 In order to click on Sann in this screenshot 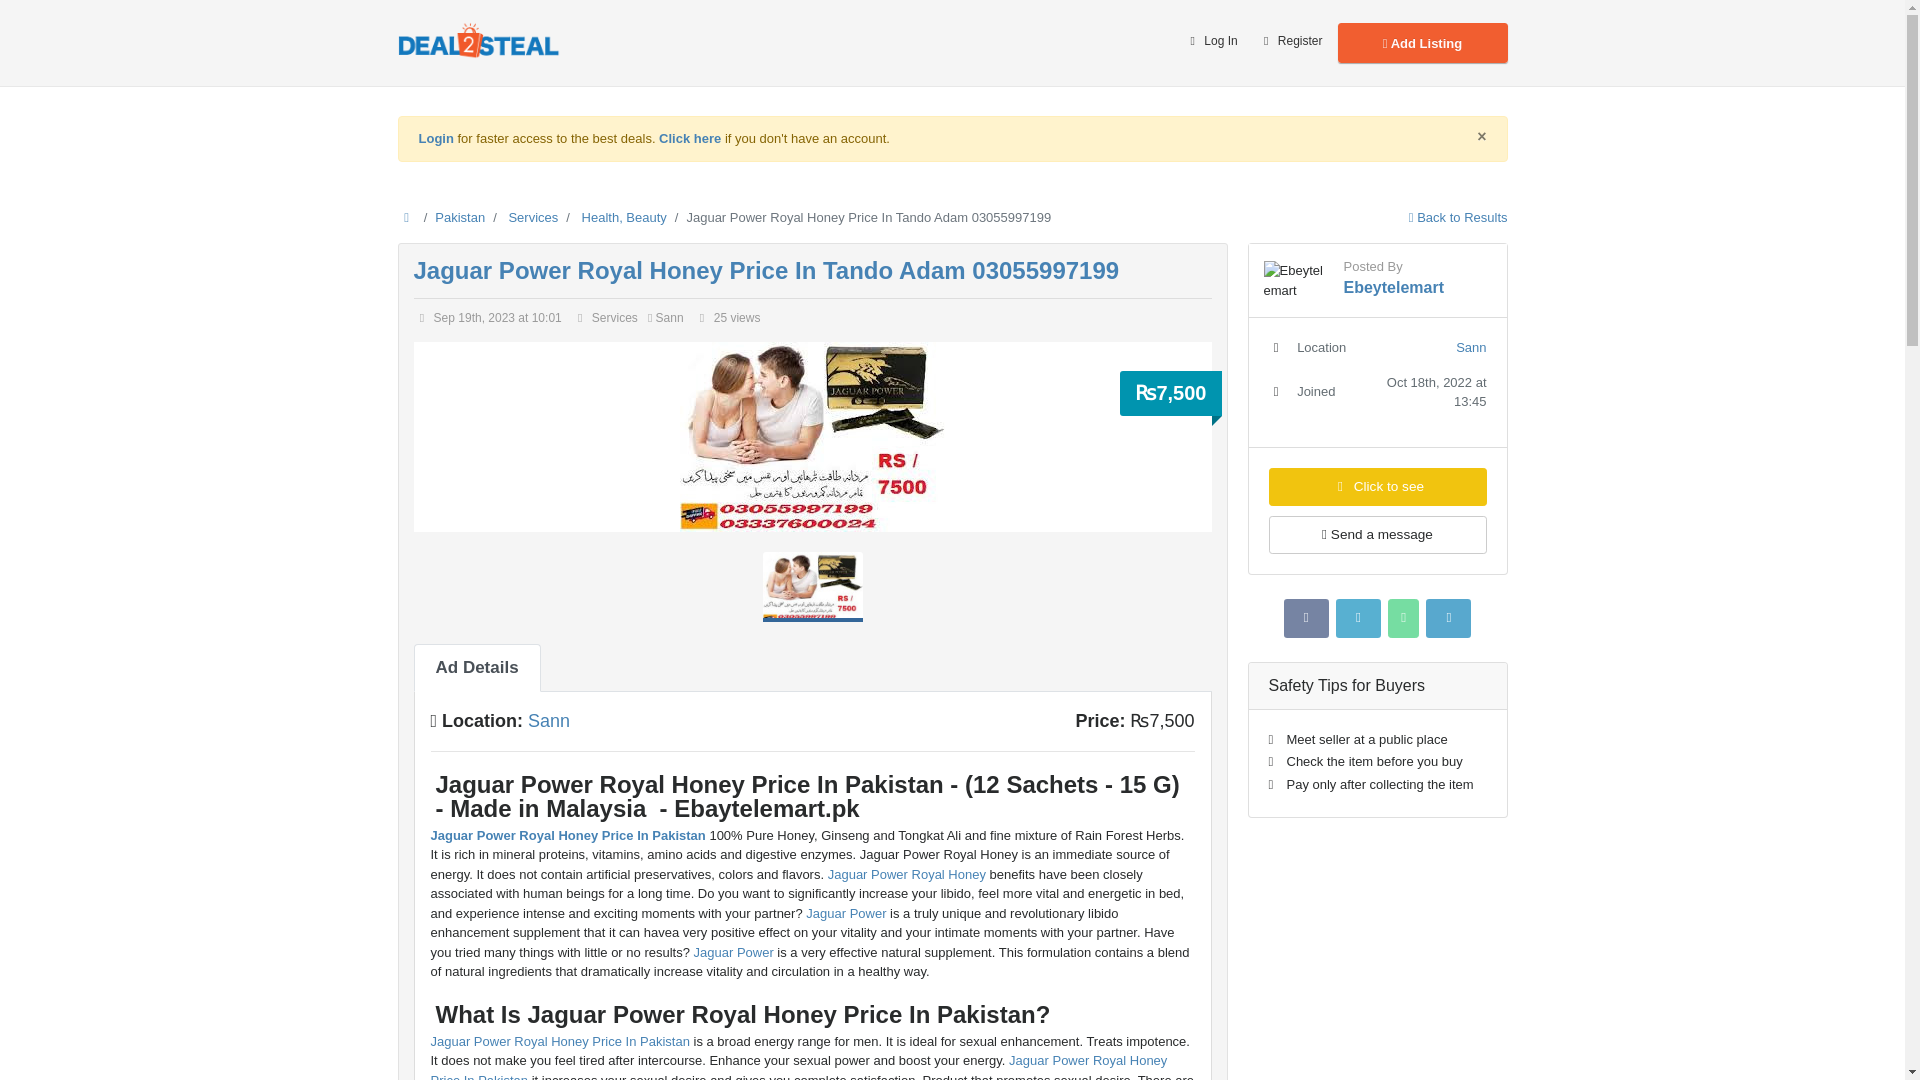, I will do `click(549, 720)`.